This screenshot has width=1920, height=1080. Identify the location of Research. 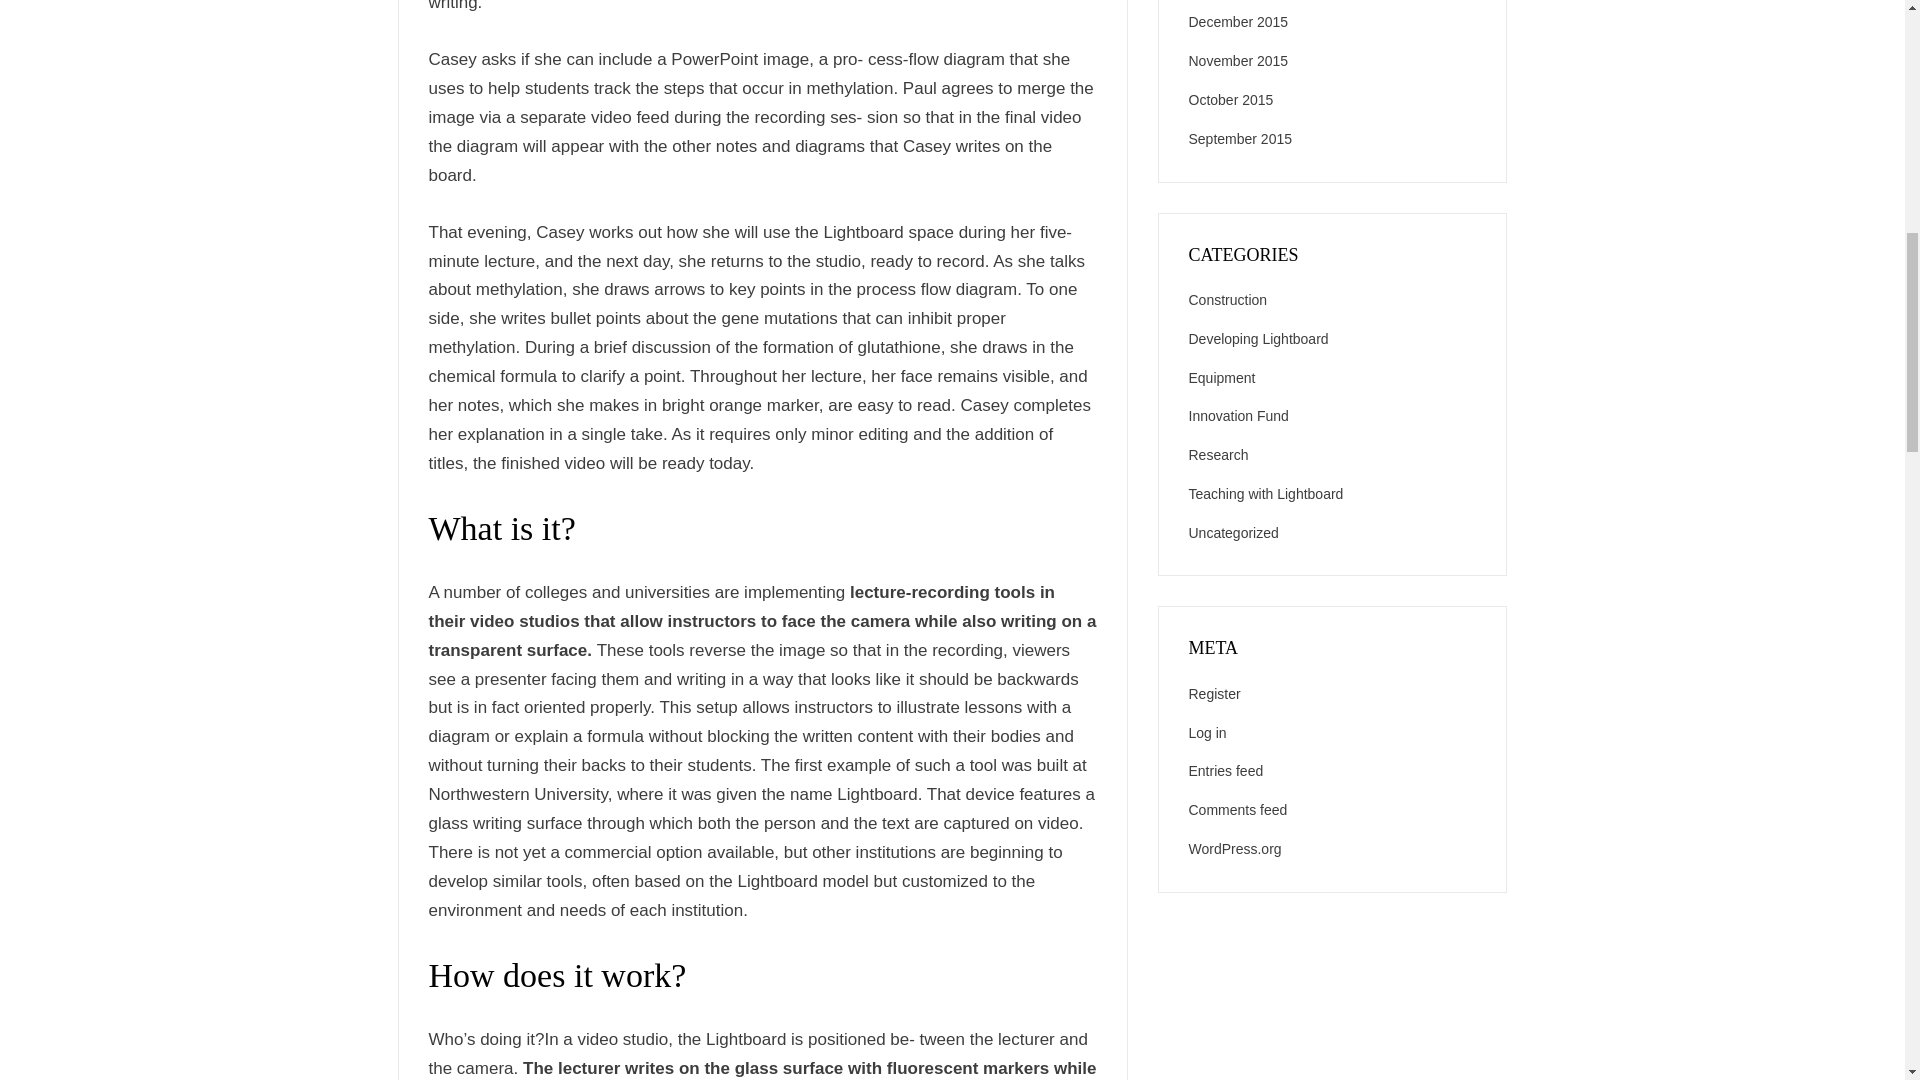
(1218, 455).